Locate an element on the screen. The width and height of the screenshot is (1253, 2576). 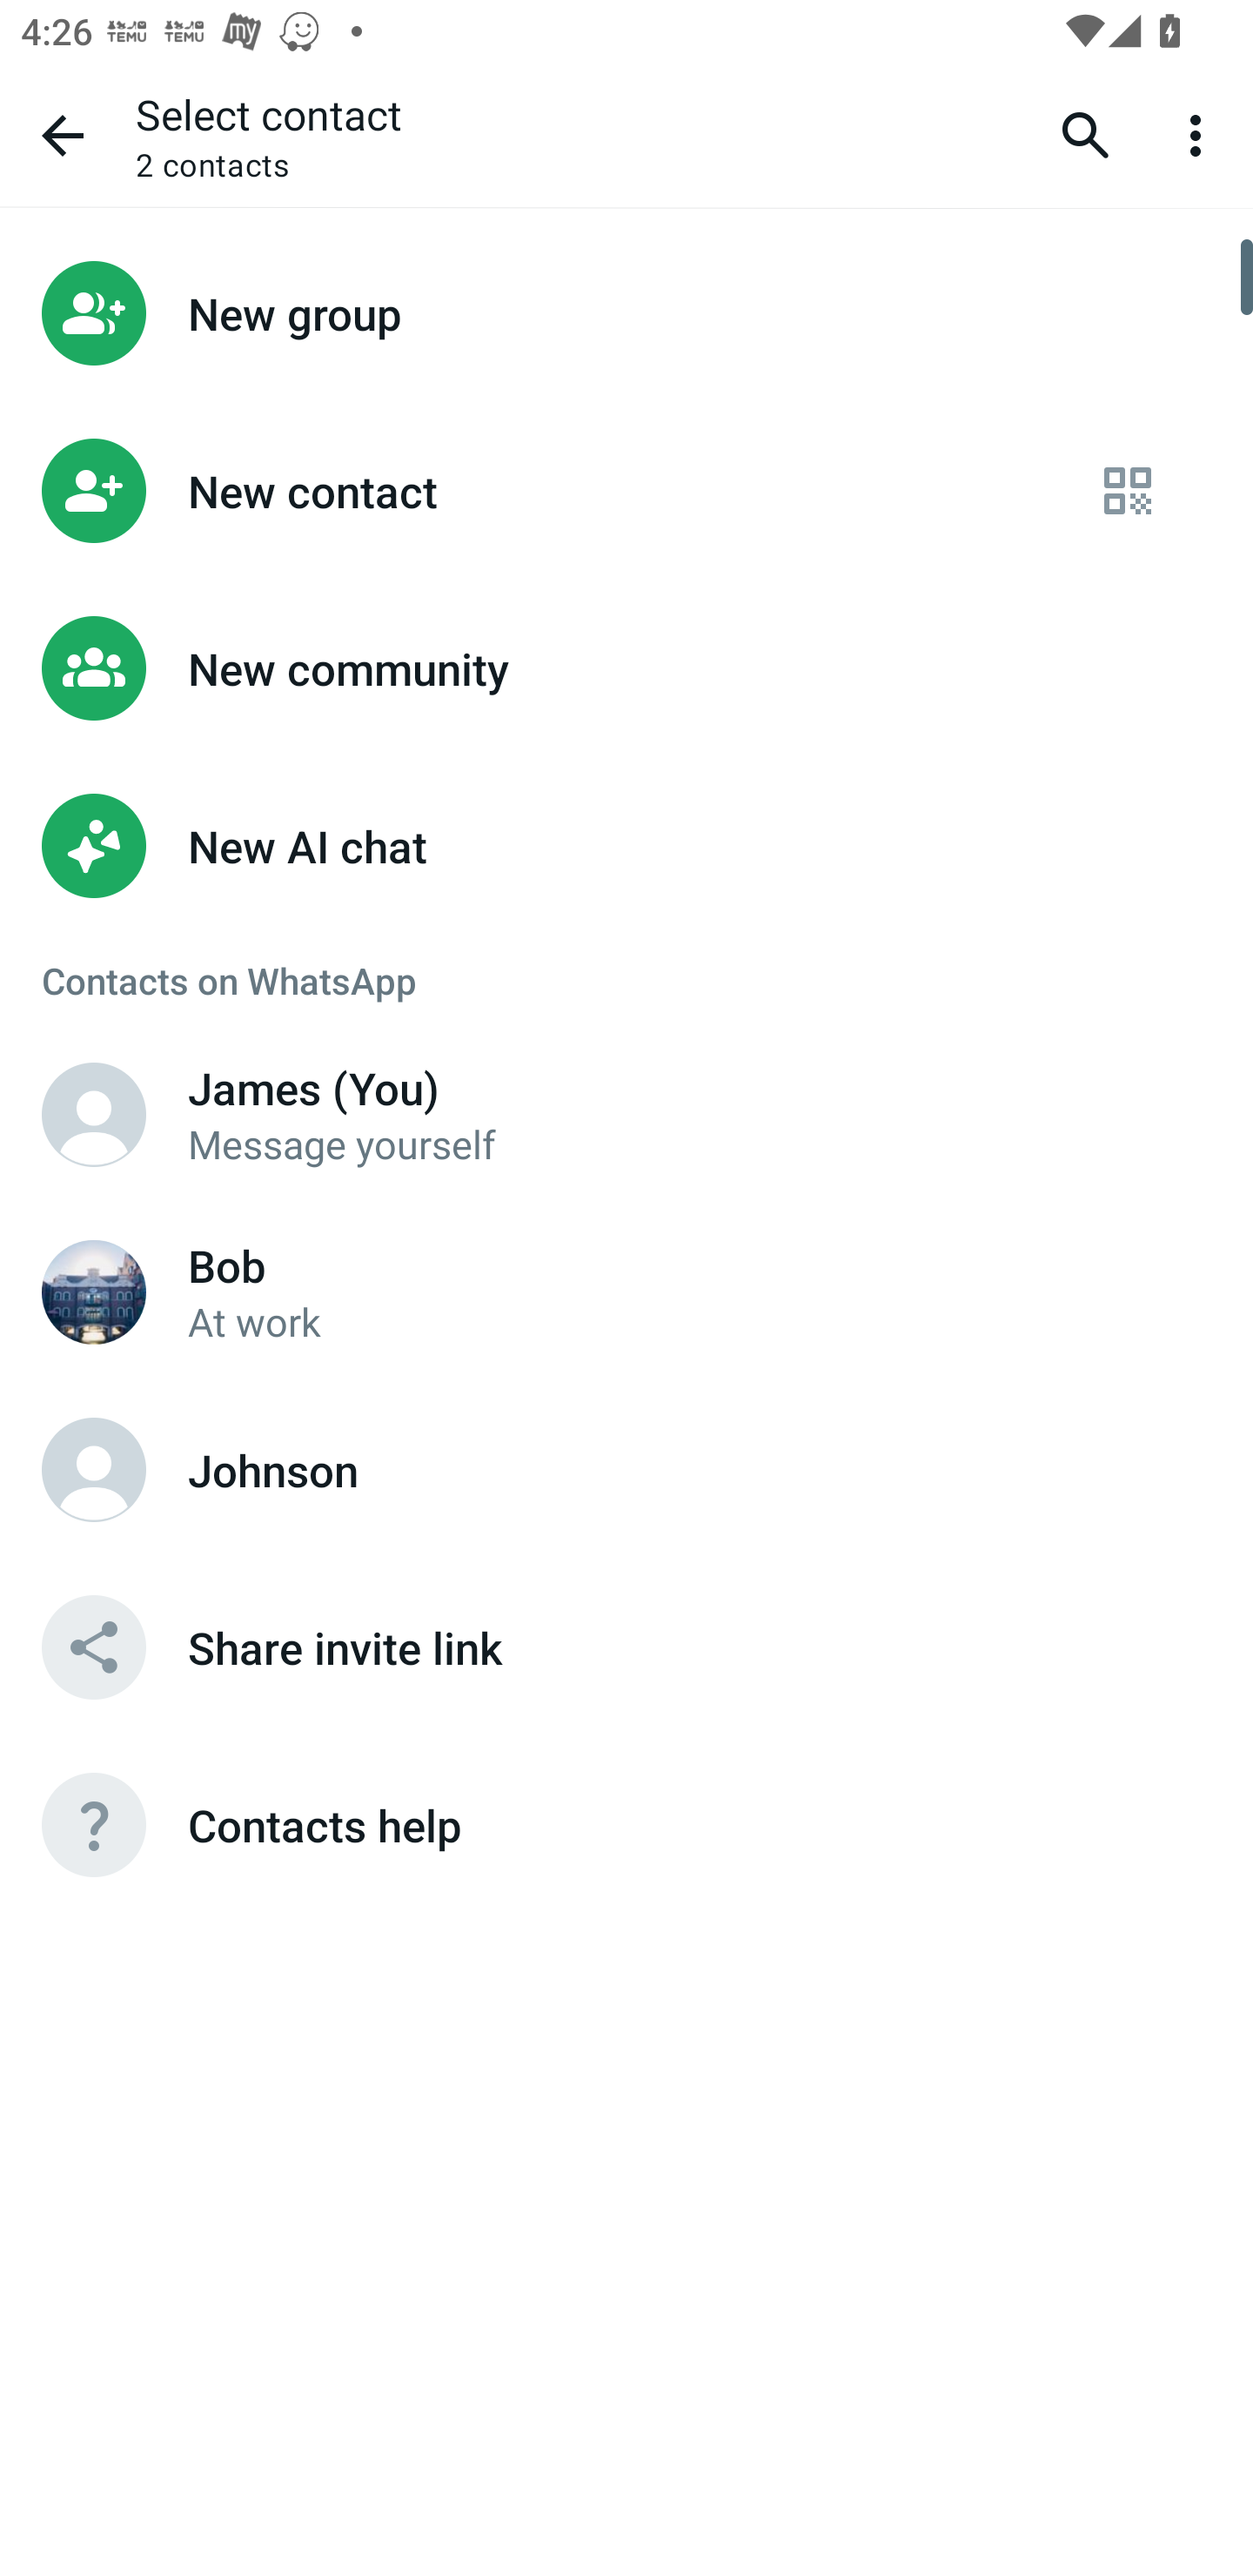
Navigate up is located at coordinates (63, 135).